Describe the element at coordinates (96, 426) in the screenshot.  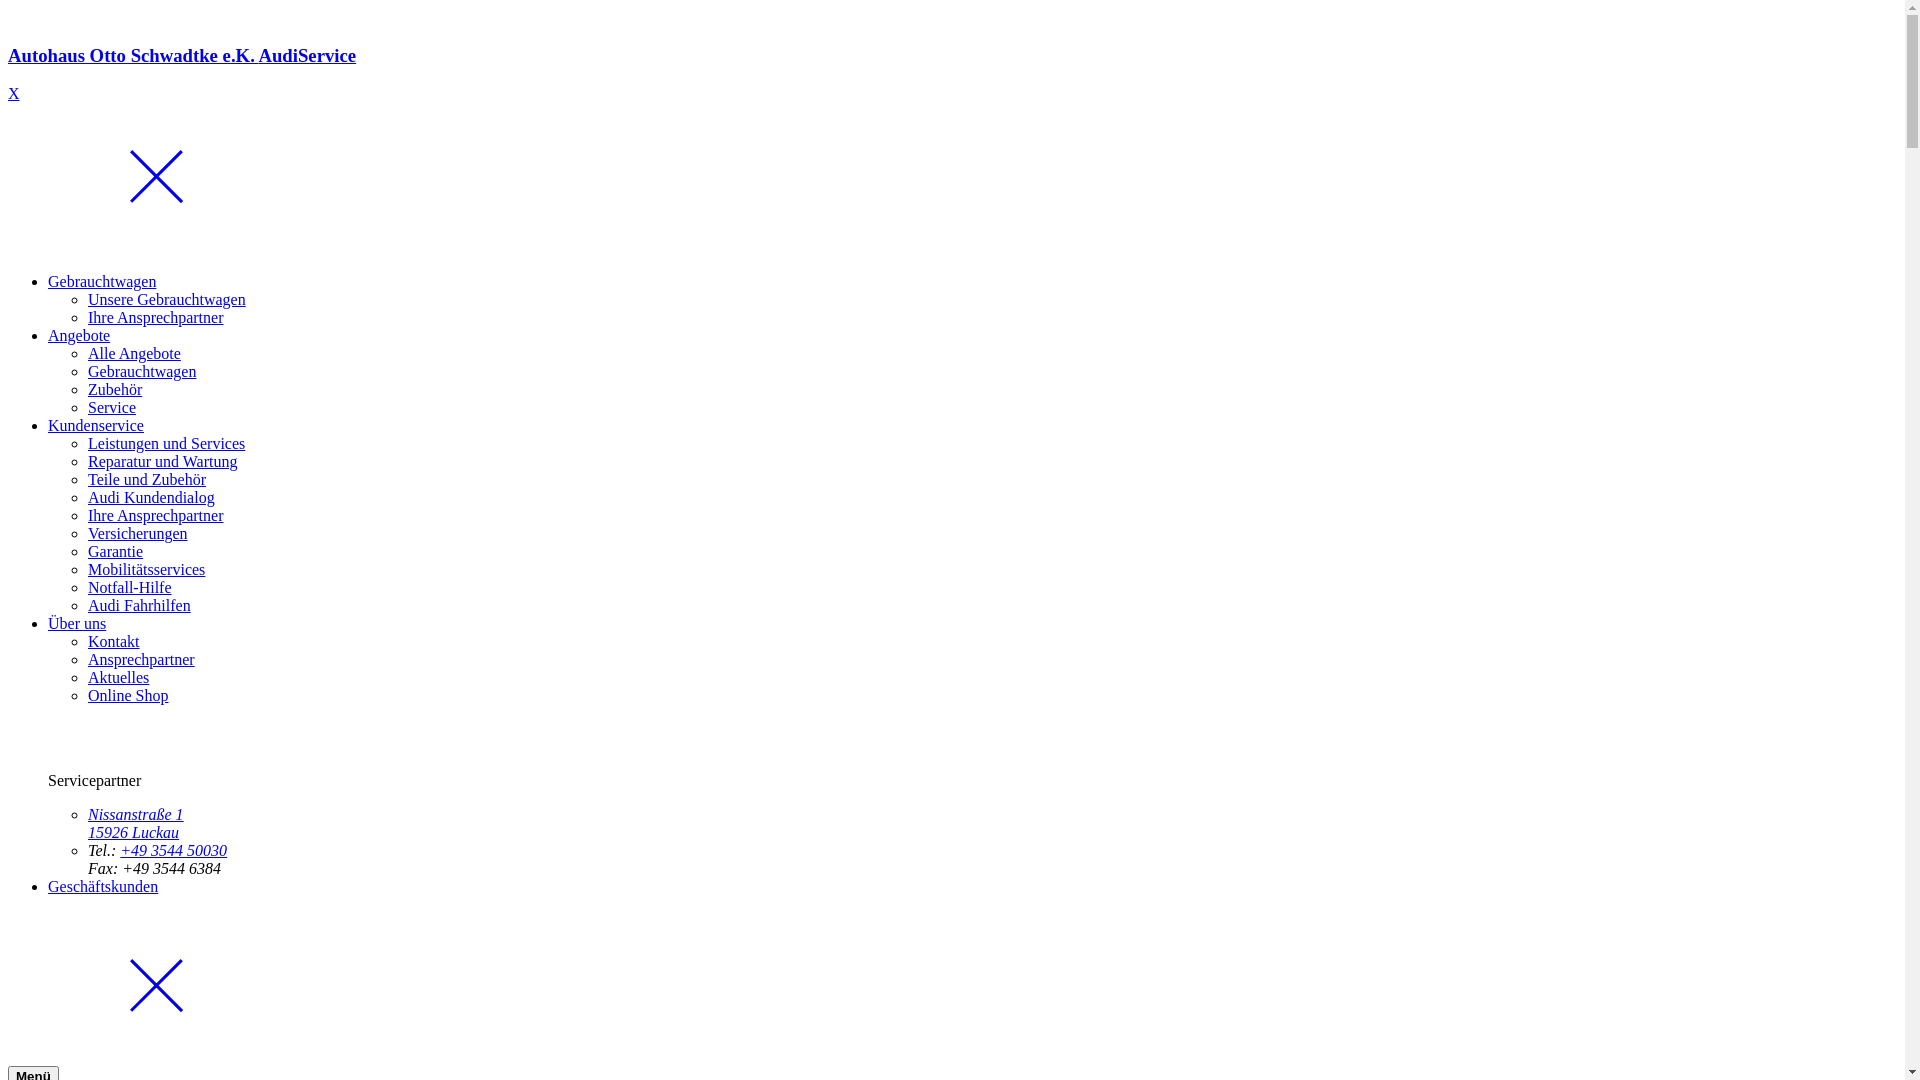
I see `Kundenservice` at that location.